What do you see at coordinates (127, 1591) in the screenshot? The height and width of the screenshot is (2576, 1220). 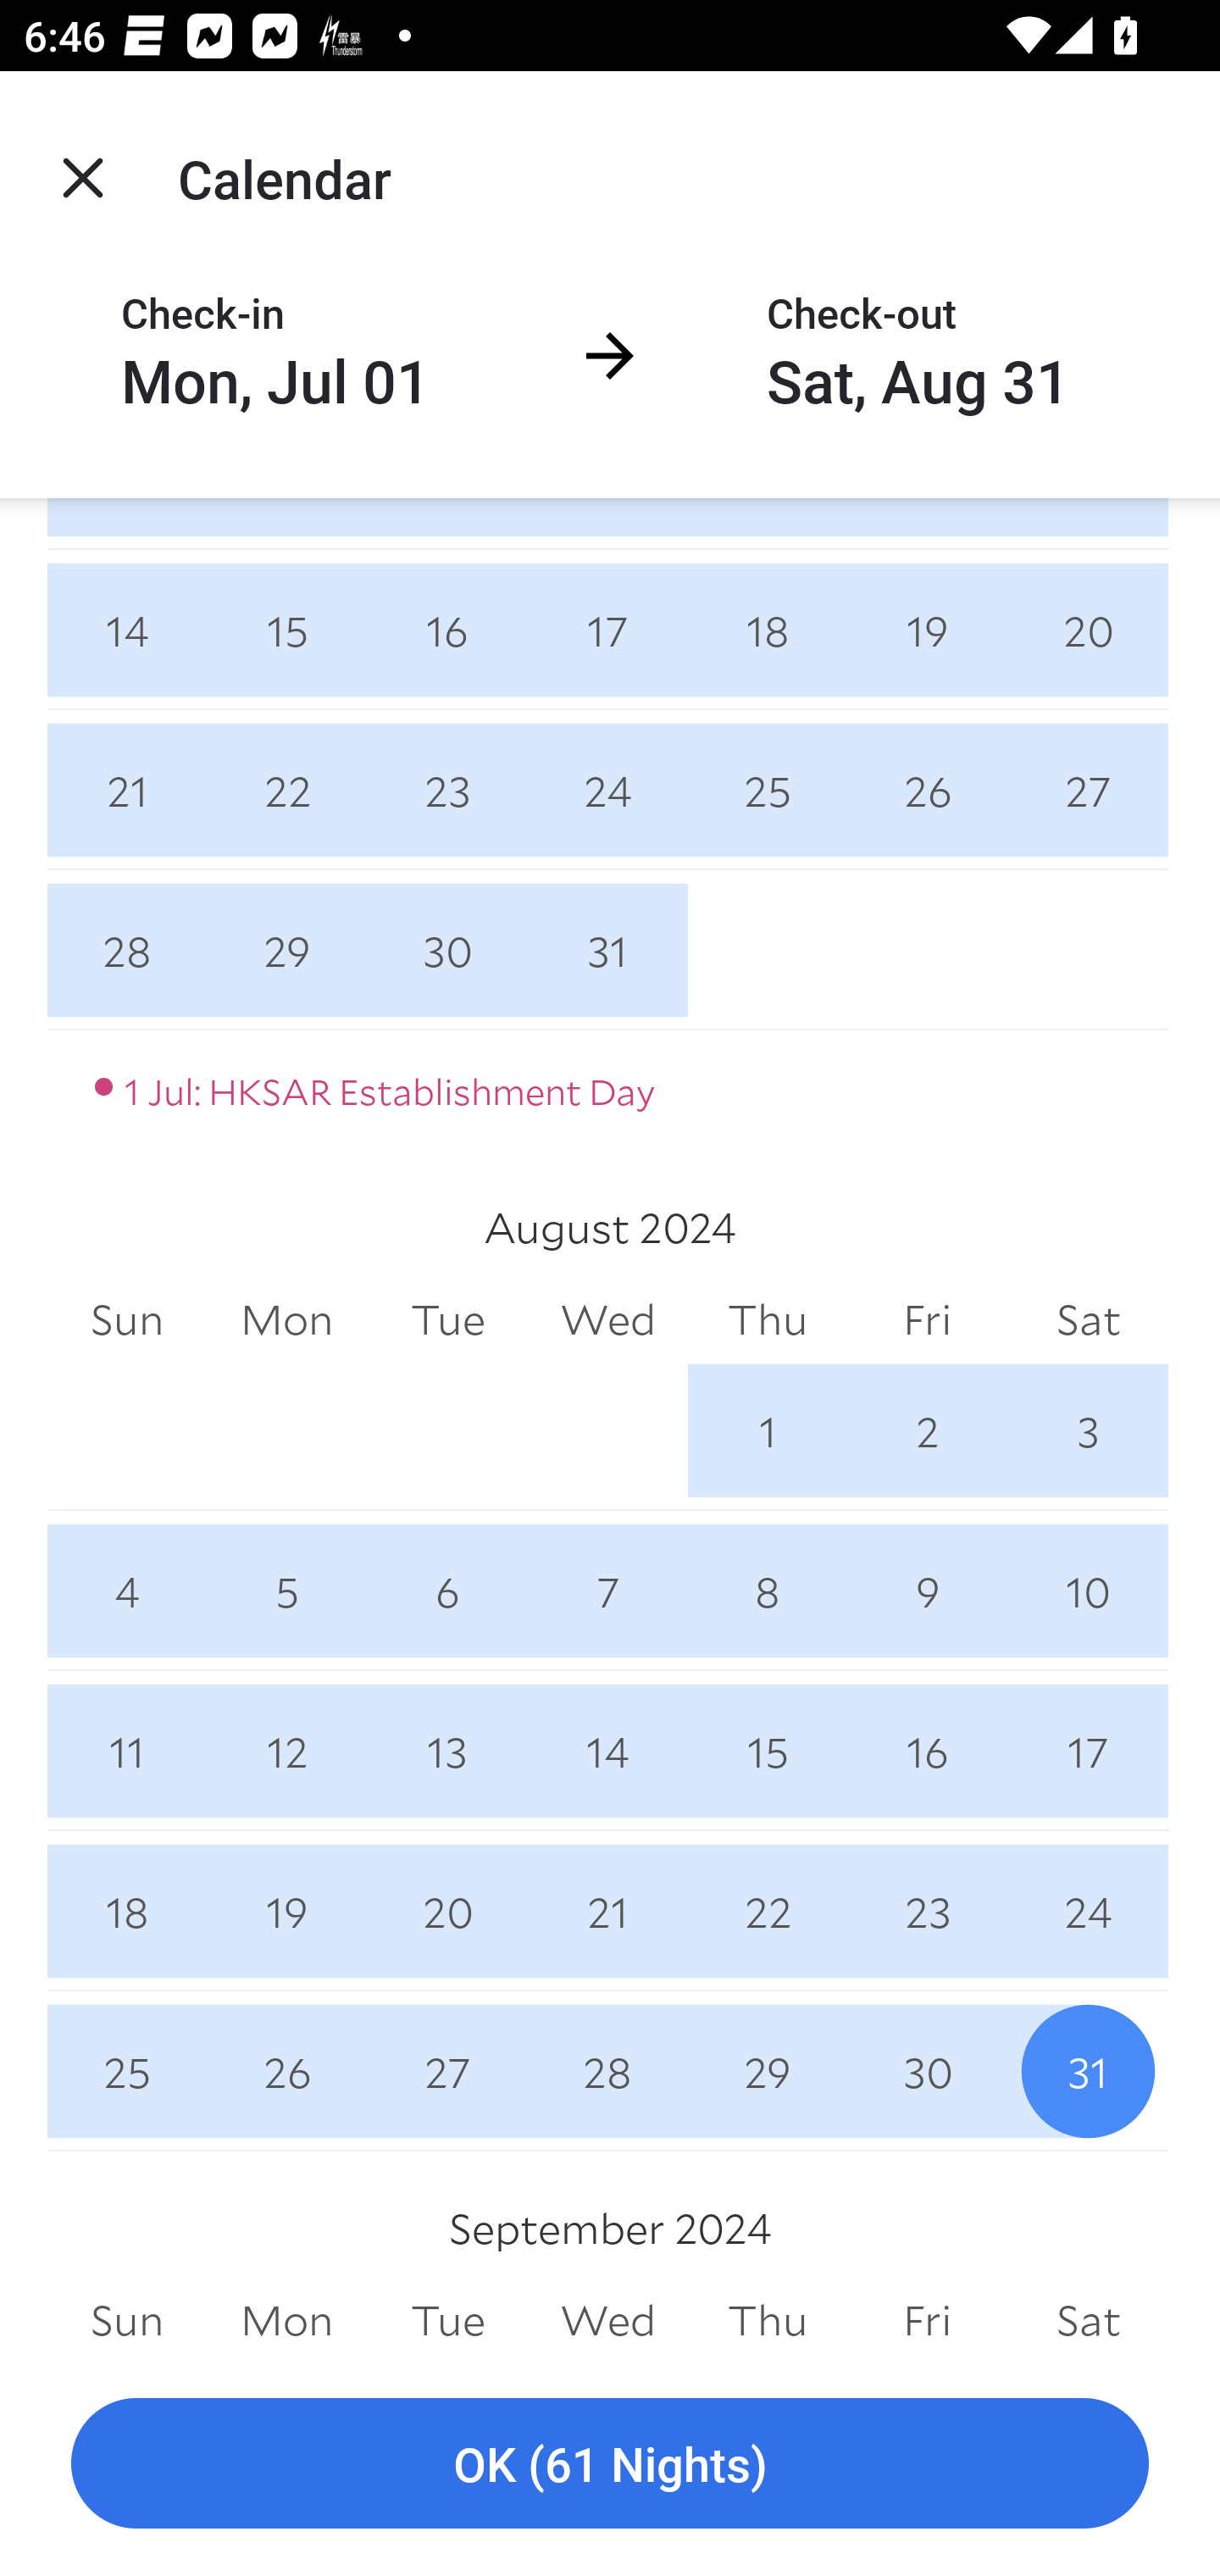 I see `4 4 August 2024` at bounding box center [127, 1591].